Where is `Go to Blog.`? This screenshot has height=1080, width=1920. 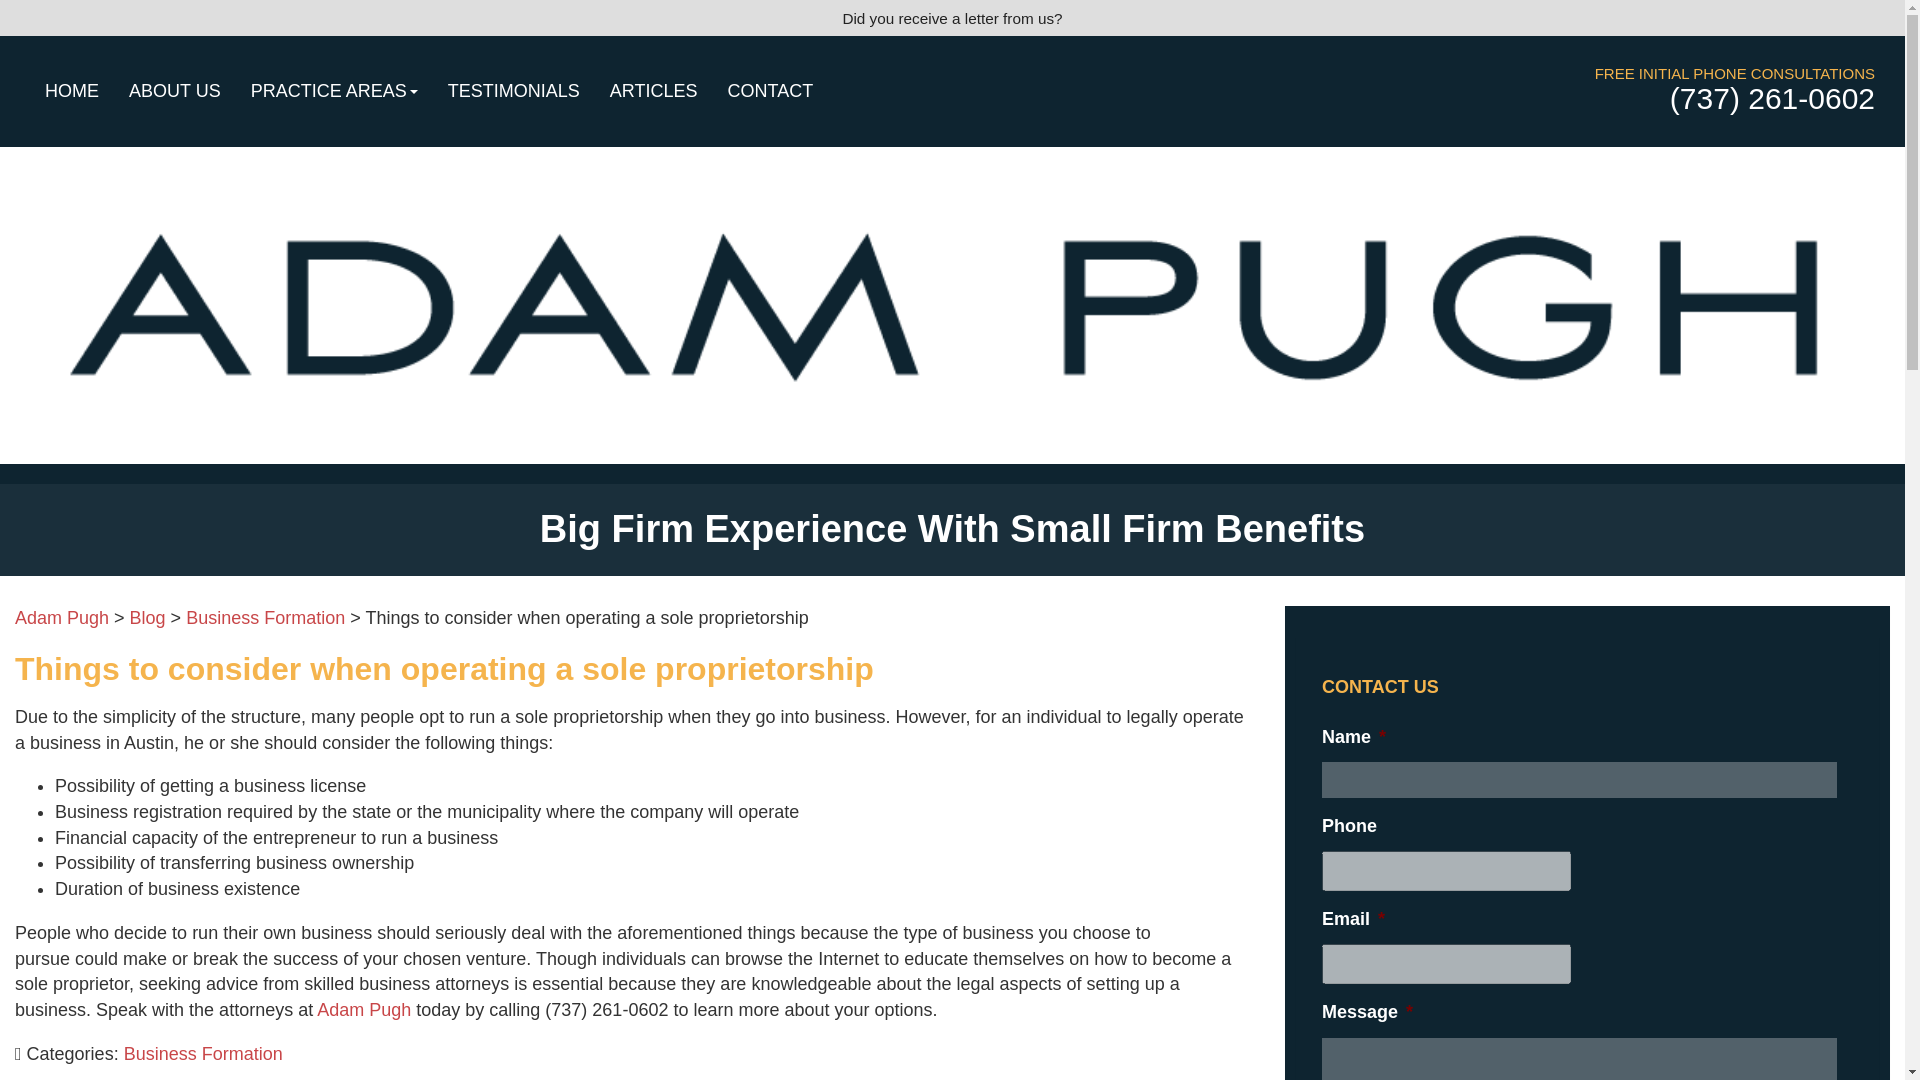
Go to Blog. is located at coordinates (148, 618).